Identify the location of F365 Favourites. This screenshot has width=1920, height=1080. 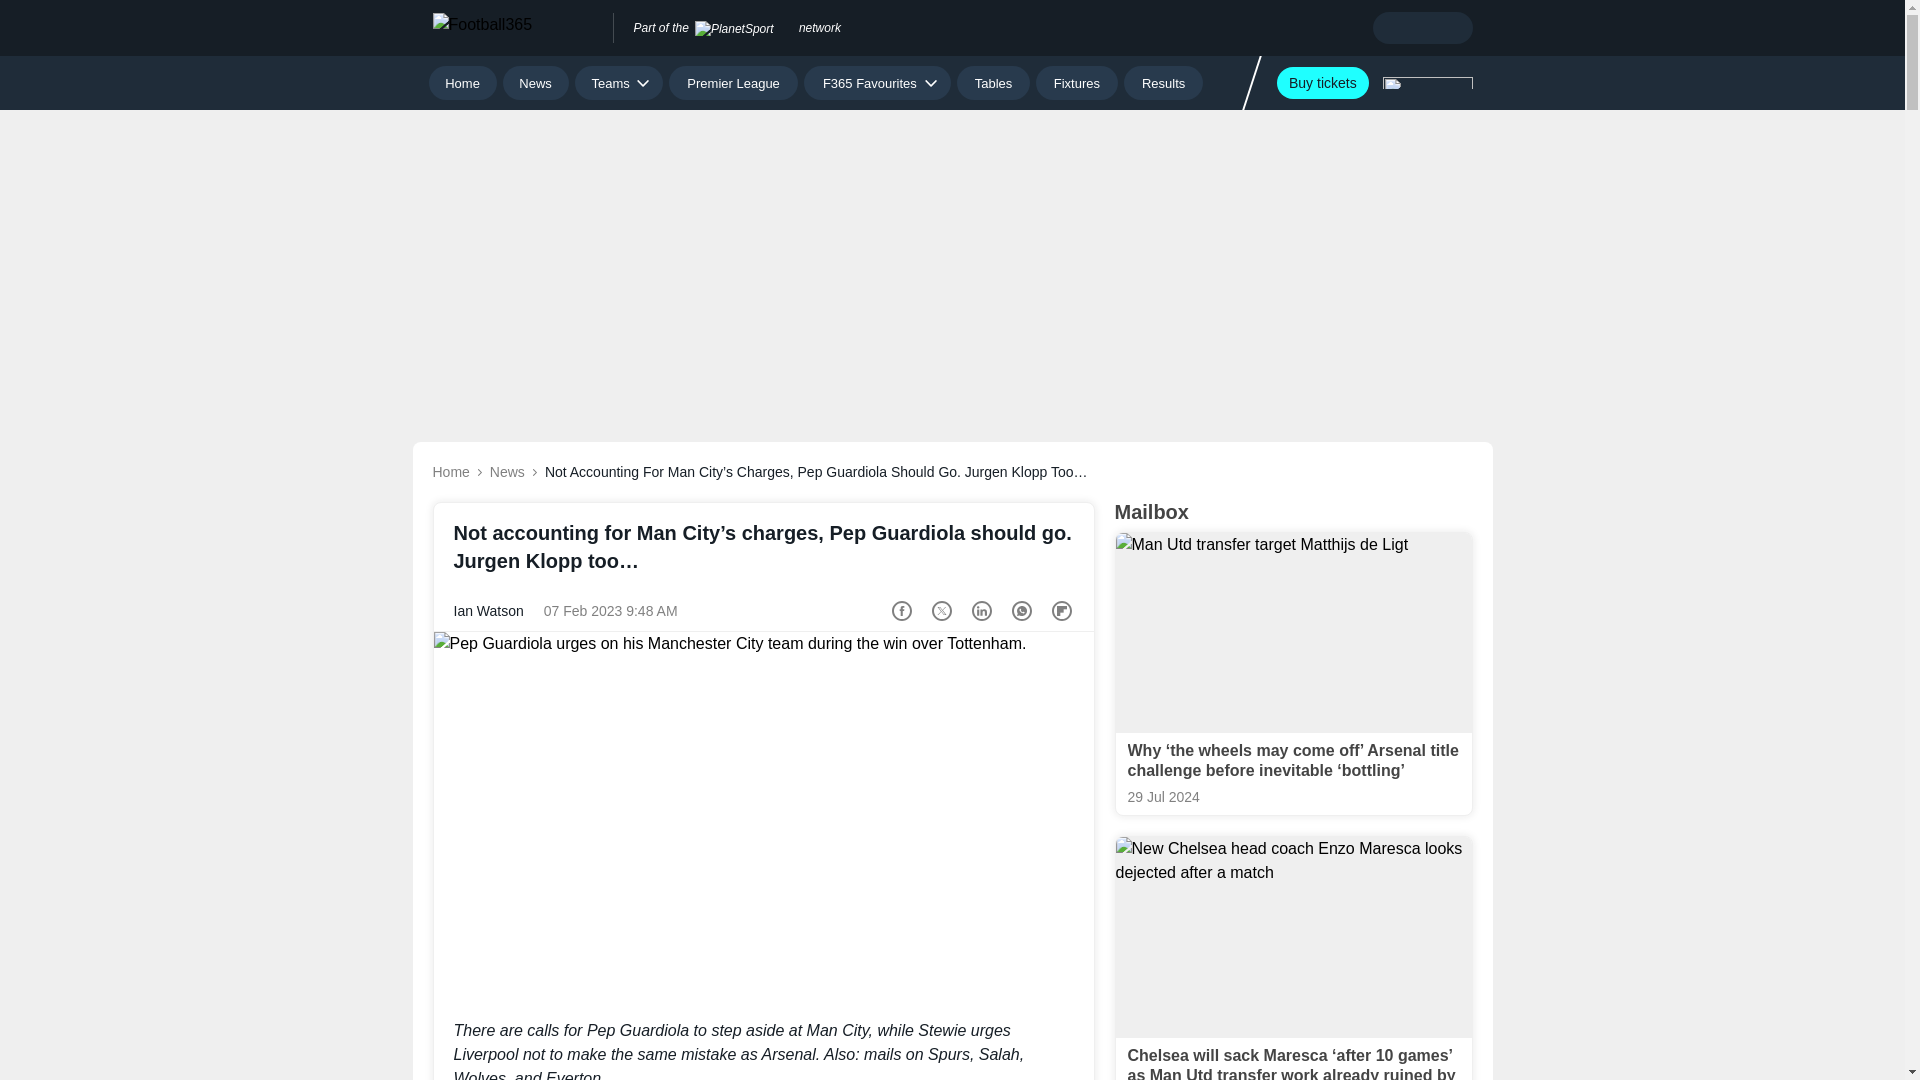
(877, 82).